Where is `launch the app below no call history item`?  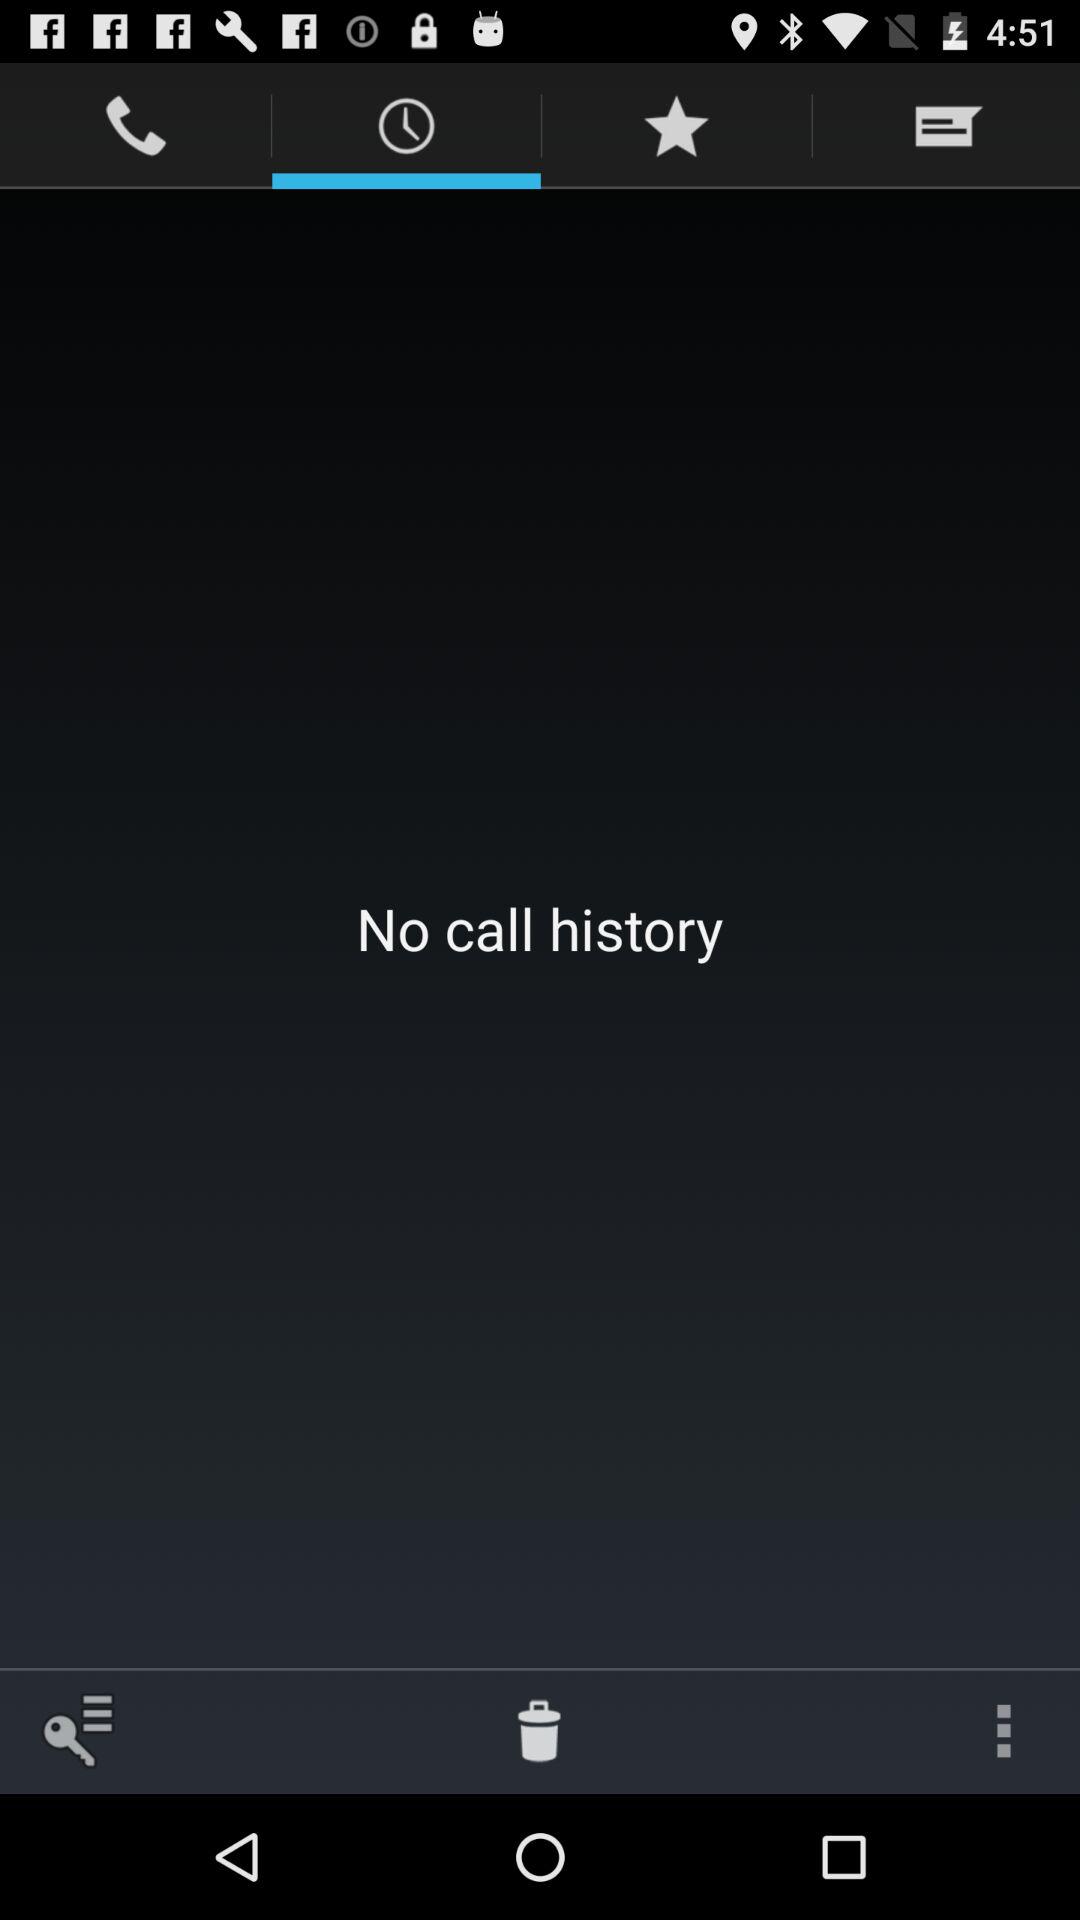 launch the app below no call history item is located at coordinates (539, 1730).